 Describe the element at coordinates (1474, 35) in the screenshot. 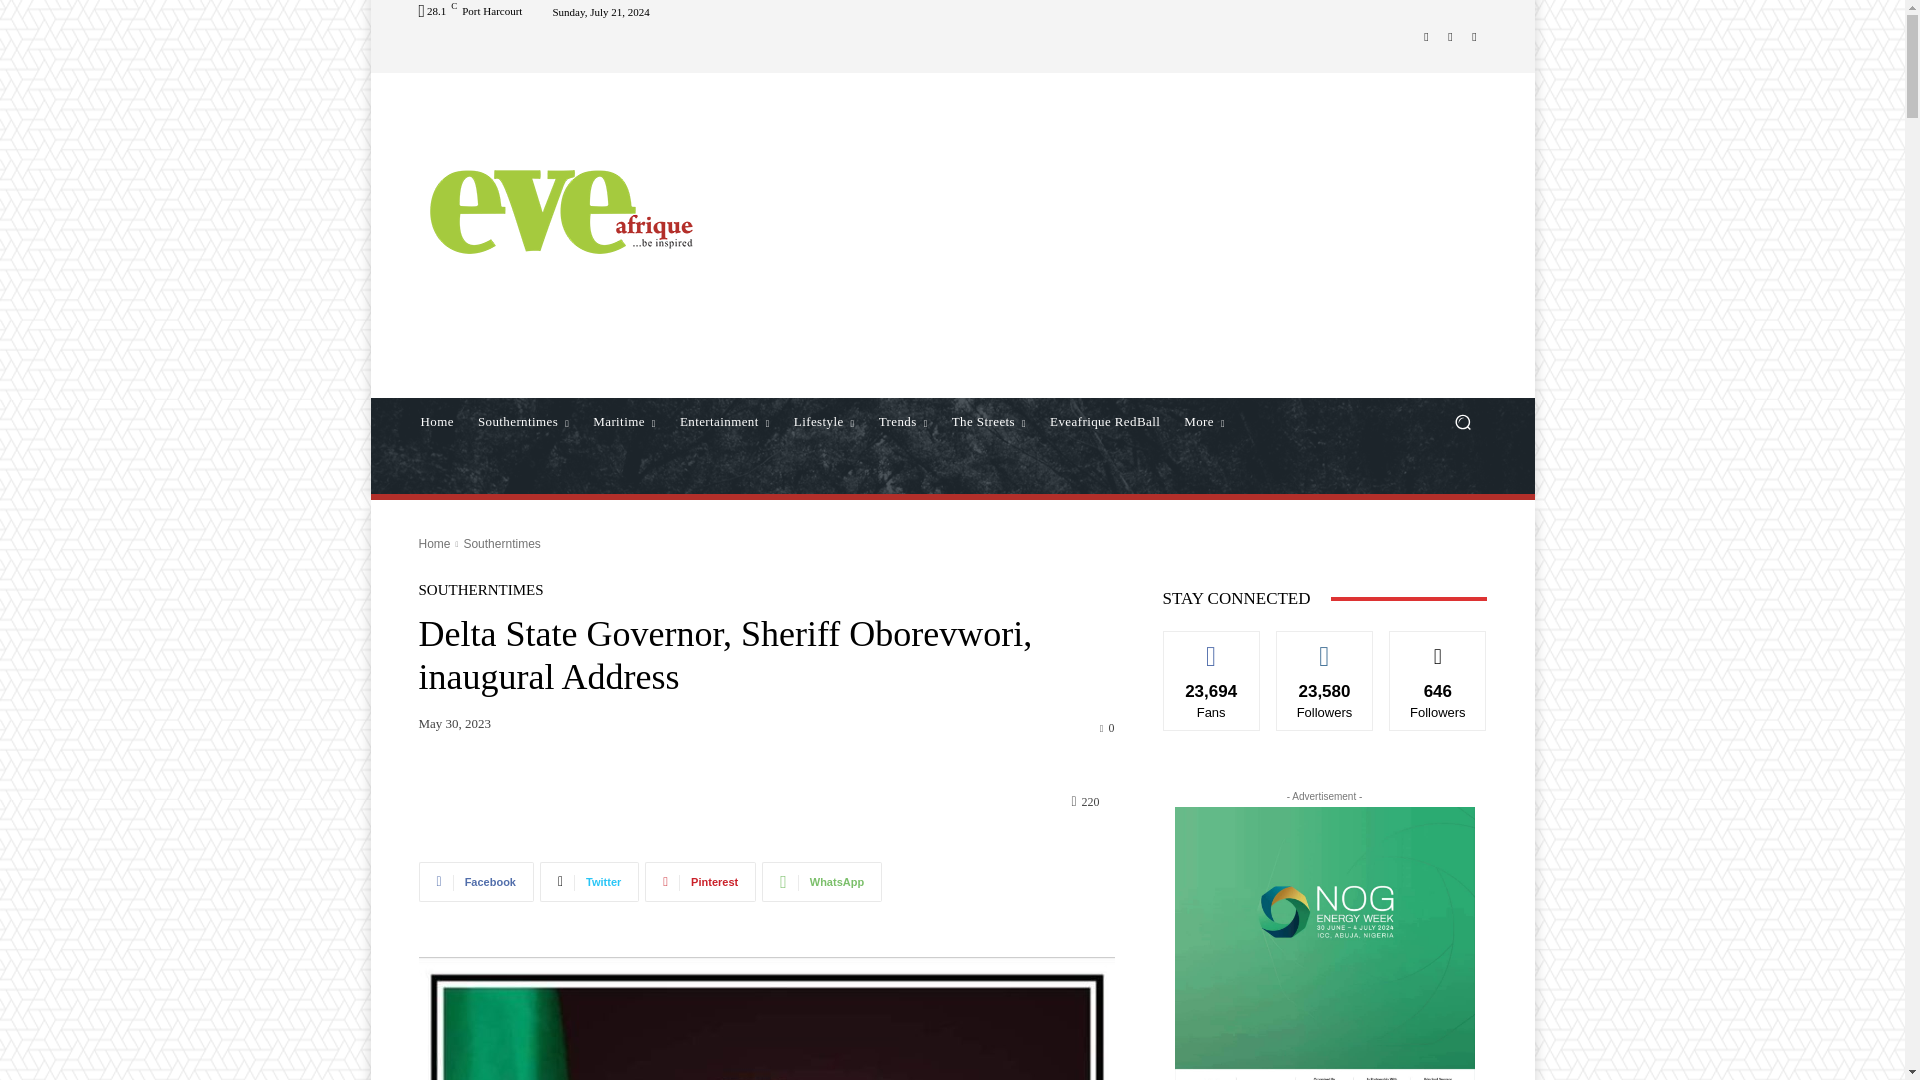

I see `Twitter` at that location.